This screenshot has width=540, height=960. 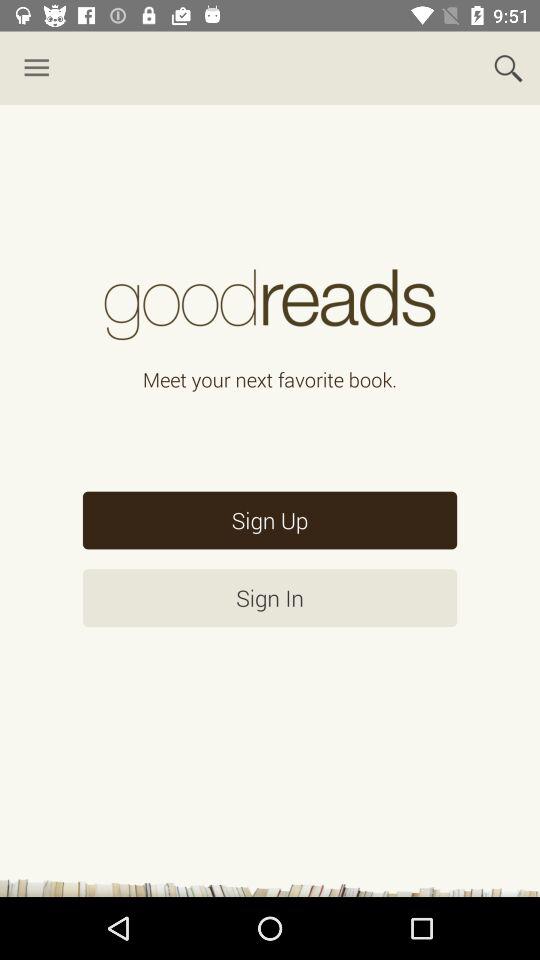 What do you see at coordinates (270, 520) in the screenshot?
I see `click icon below the meet your next item` at bounding box center [270, 520].